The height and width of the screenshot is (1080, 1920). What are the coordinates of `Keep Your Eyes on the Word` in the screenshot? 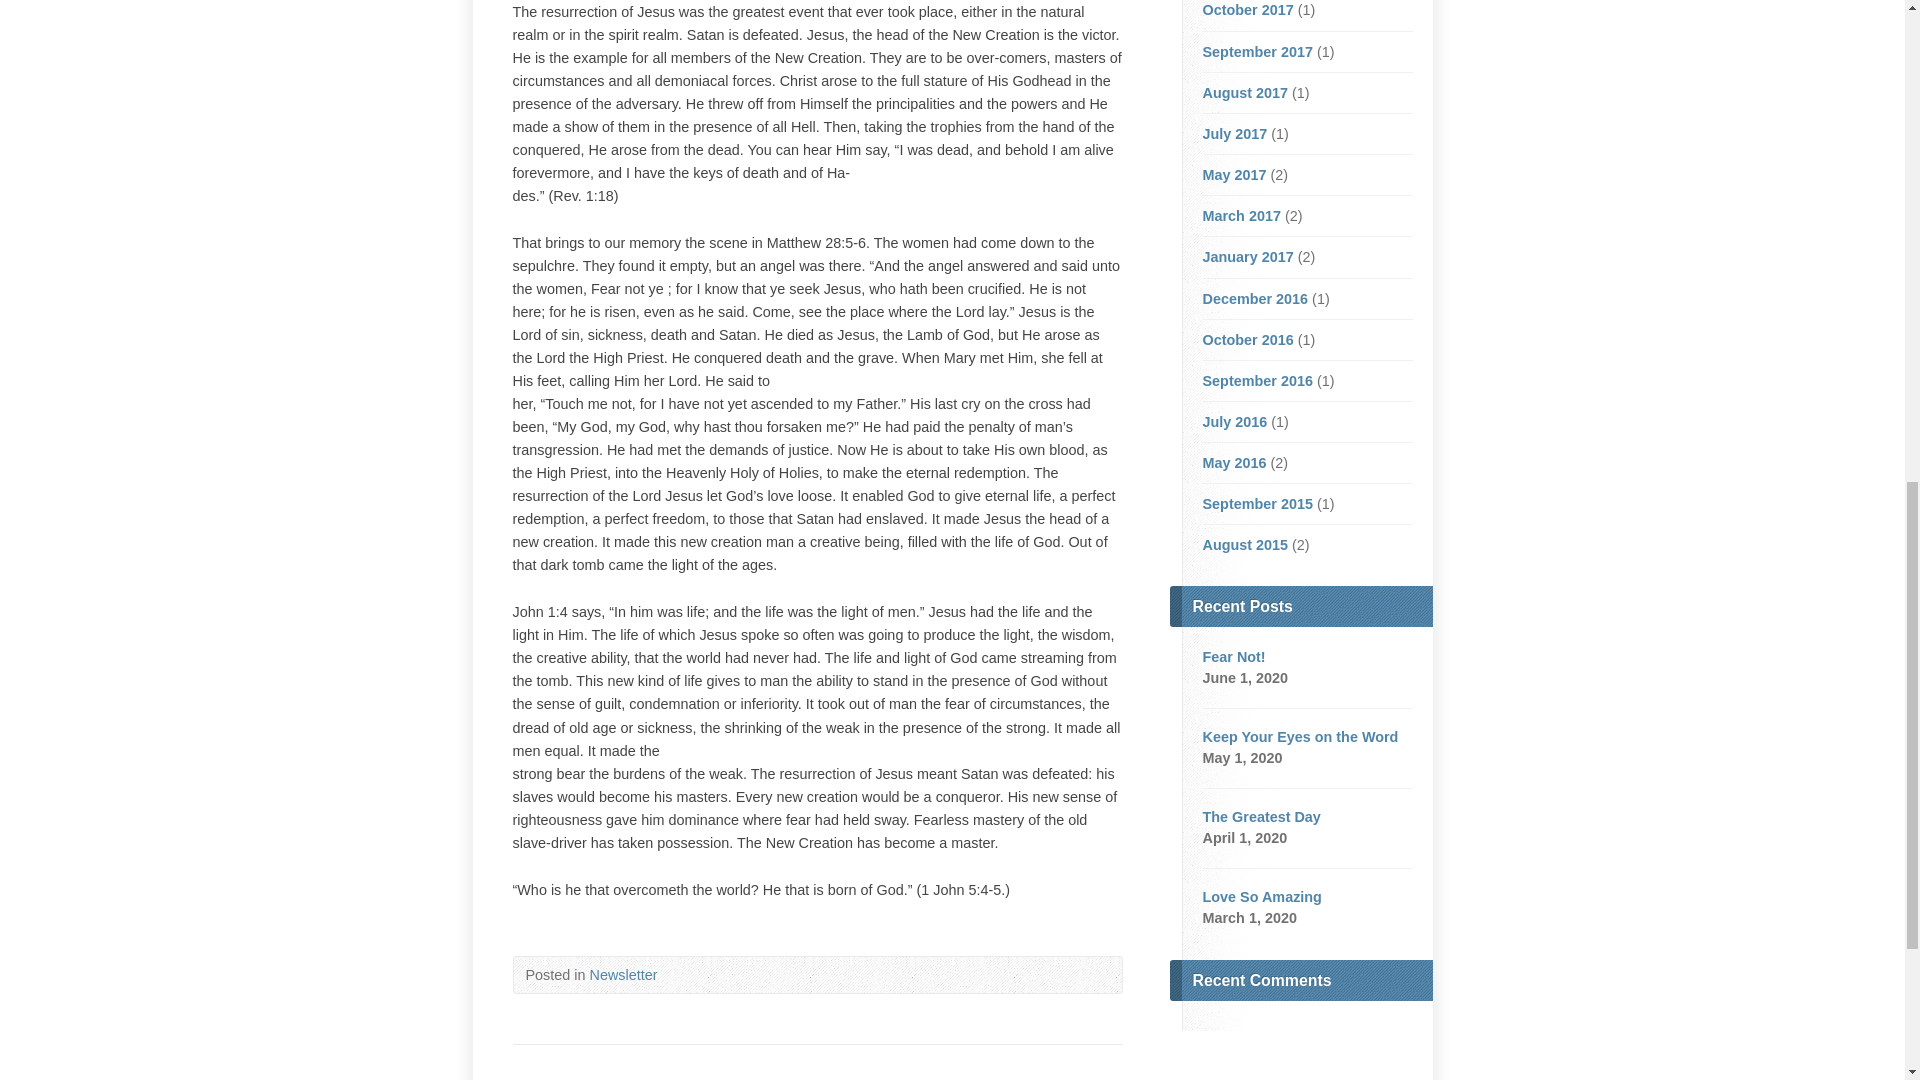 It's located at (1299, 737).